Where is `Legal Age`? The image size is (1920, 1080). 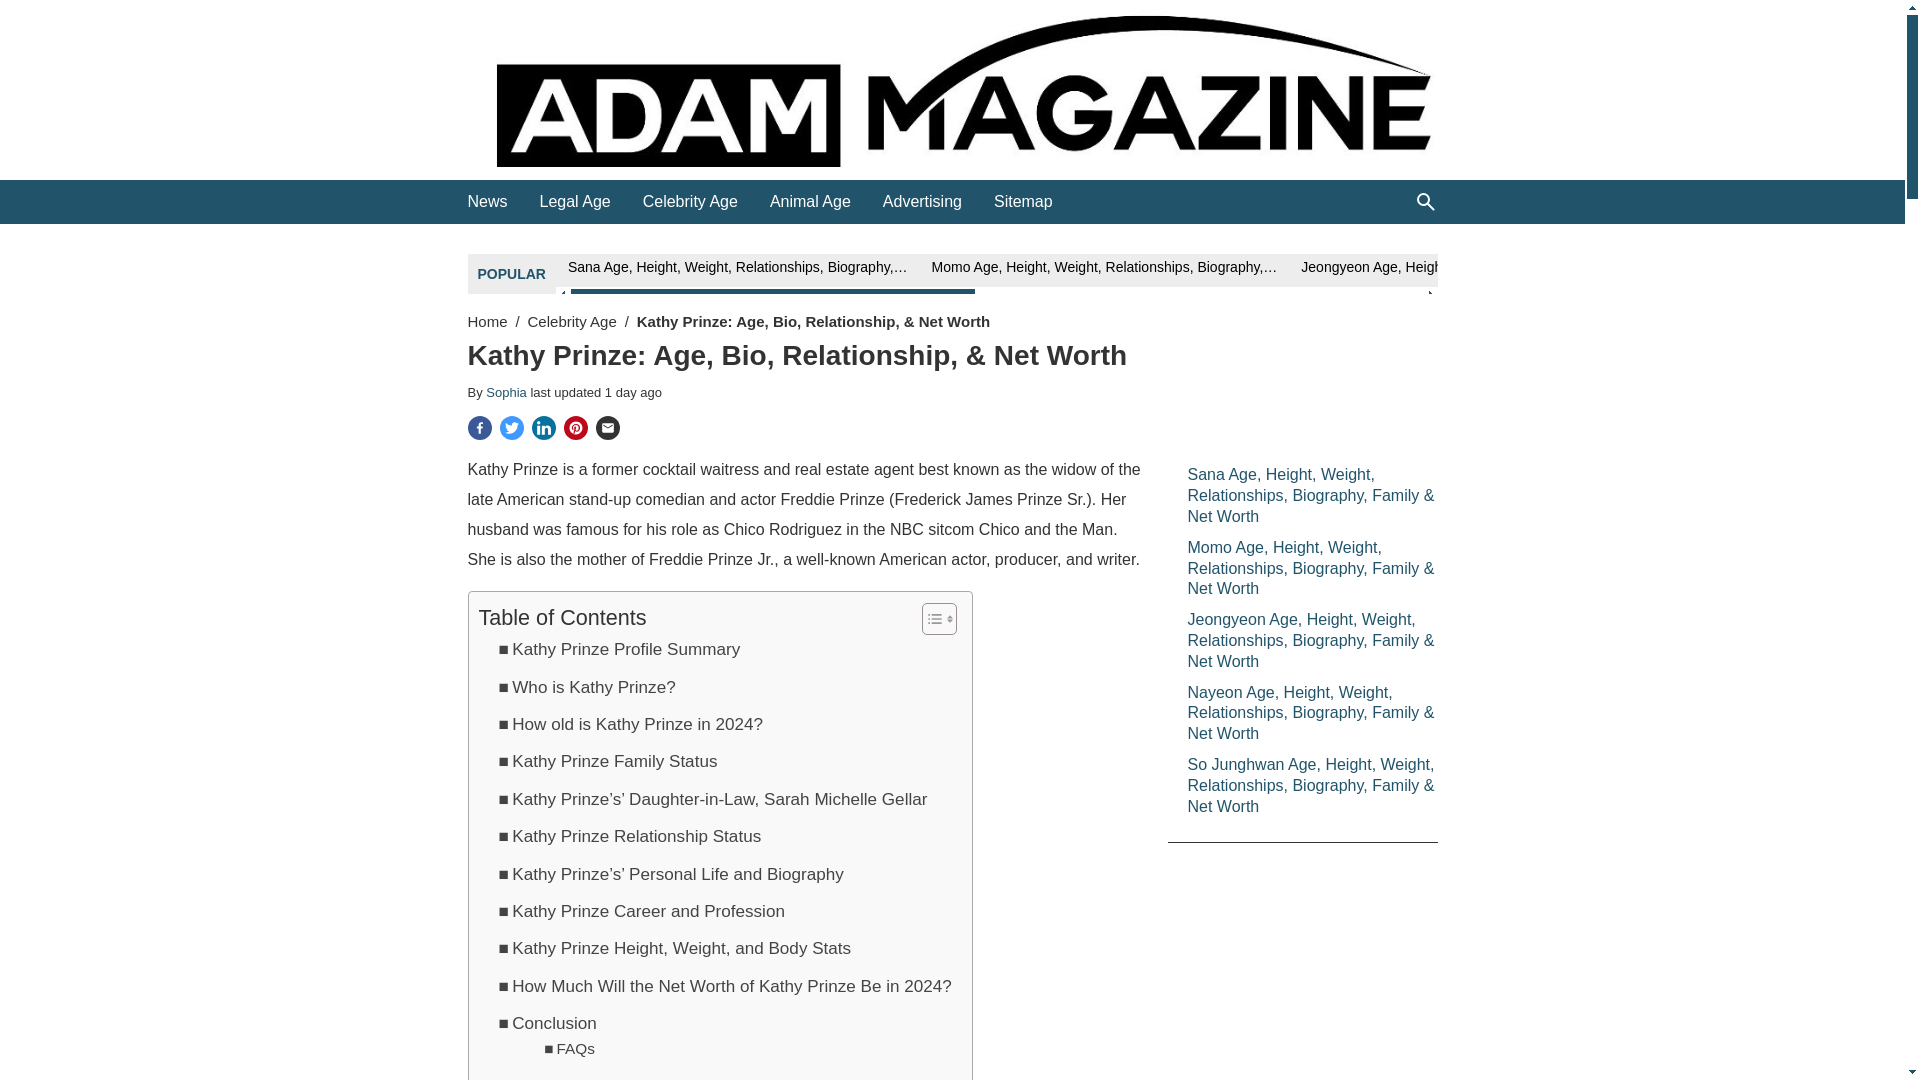
Legal Age is located at coordinates (574, 202).